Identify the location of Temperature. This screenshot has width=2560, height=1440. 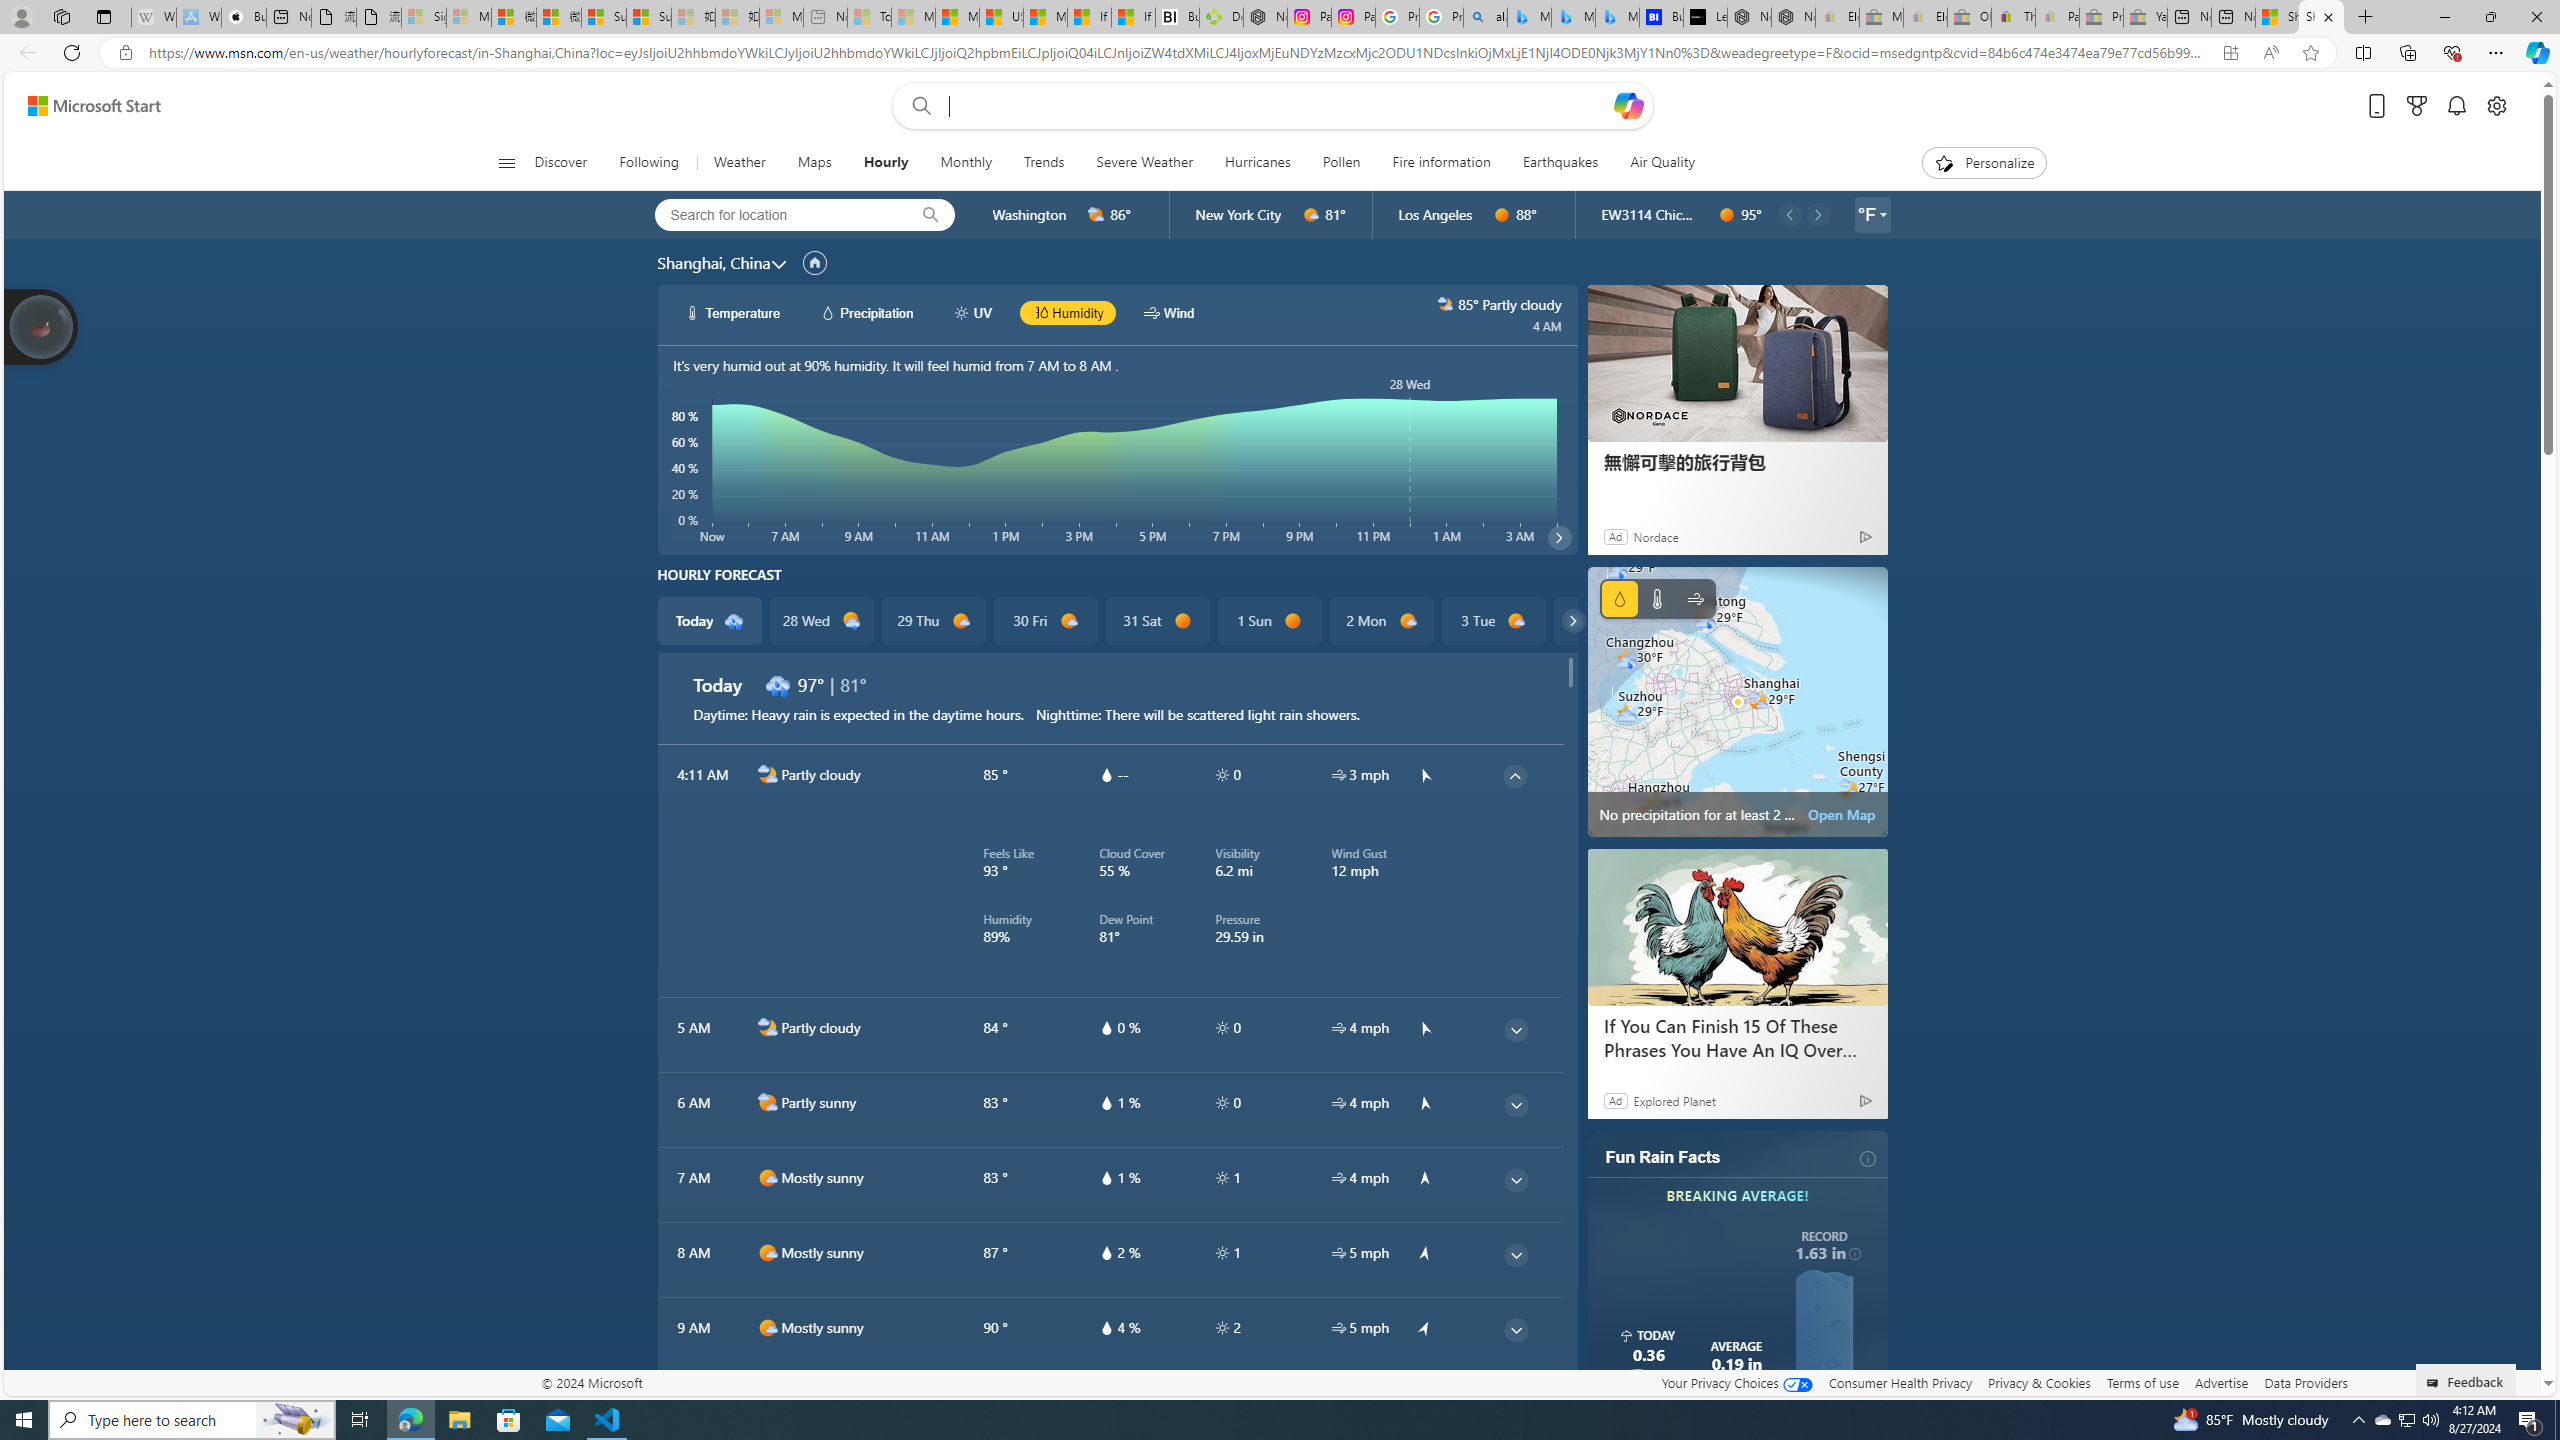
(1657, 598).